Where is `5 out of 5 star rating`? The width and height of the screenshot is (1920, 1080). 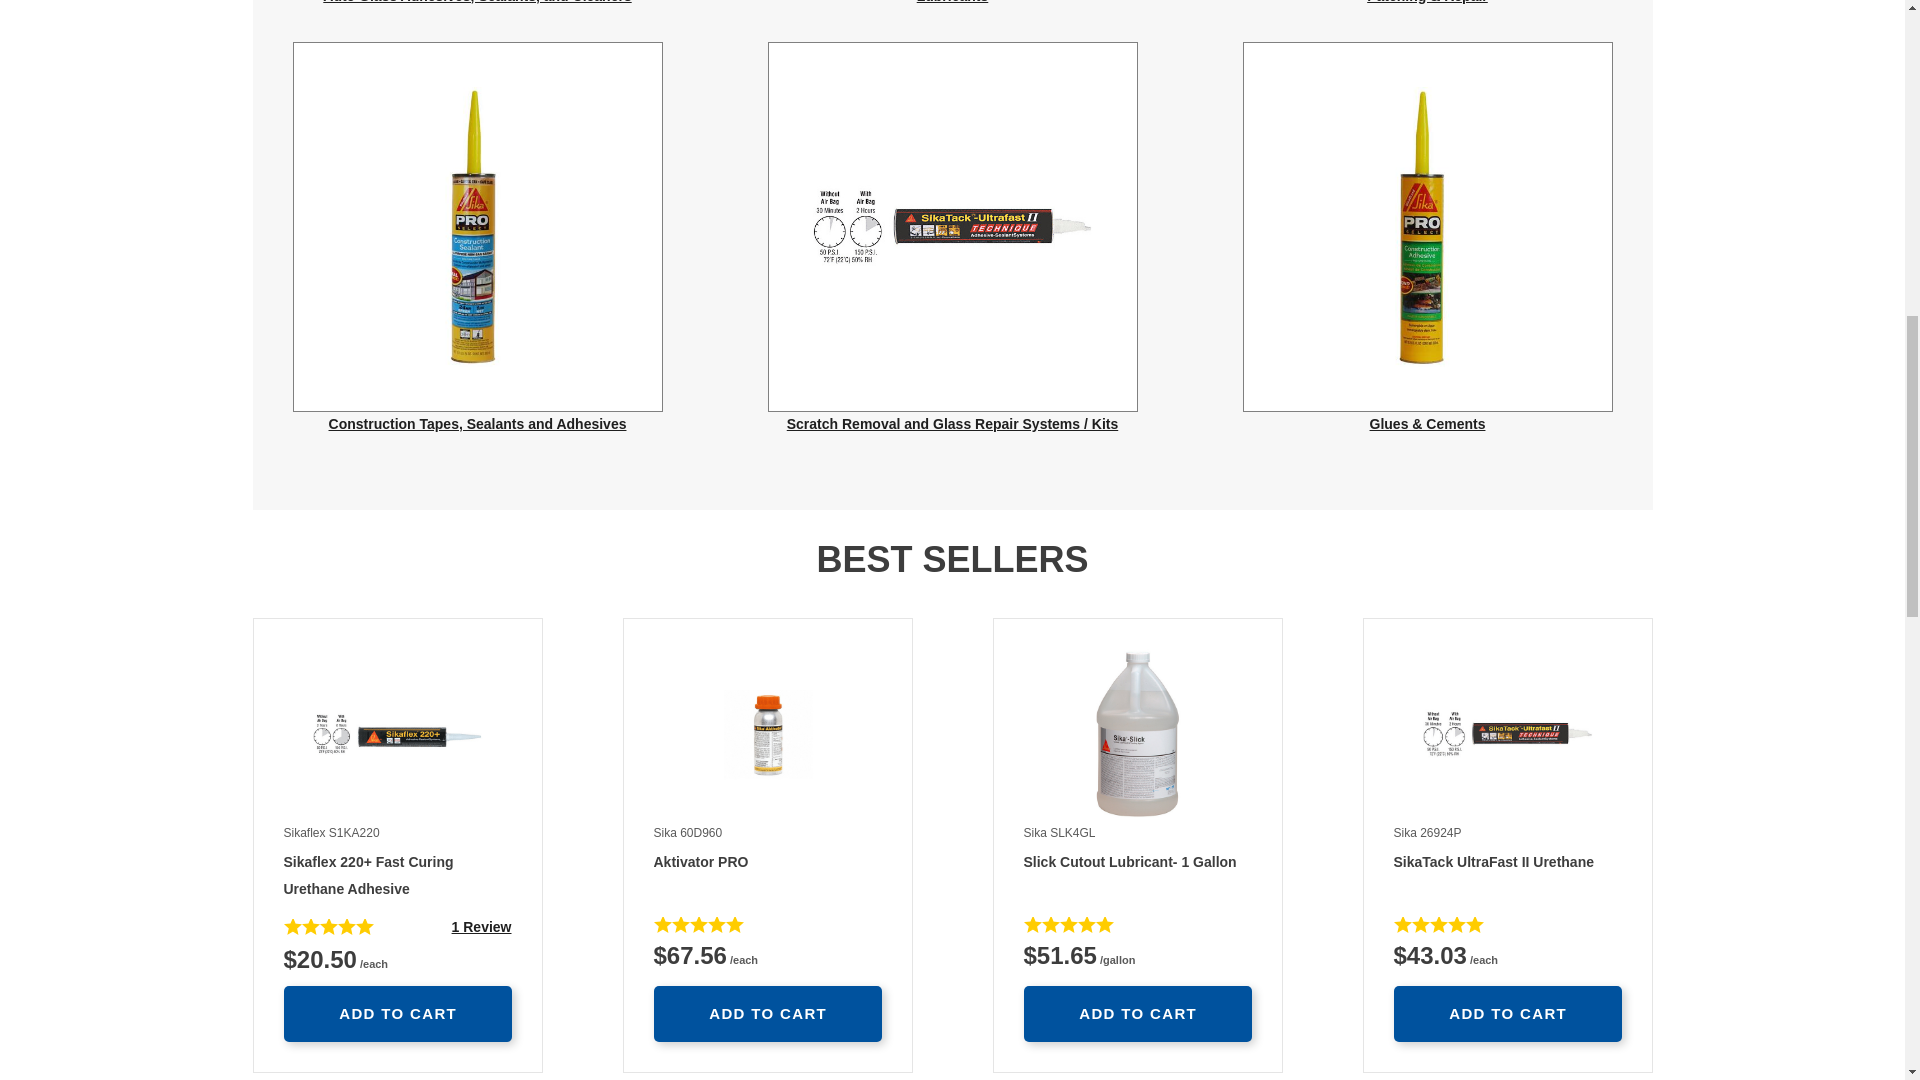 5 out of 5 star rating is located at coordinates (476, 237).